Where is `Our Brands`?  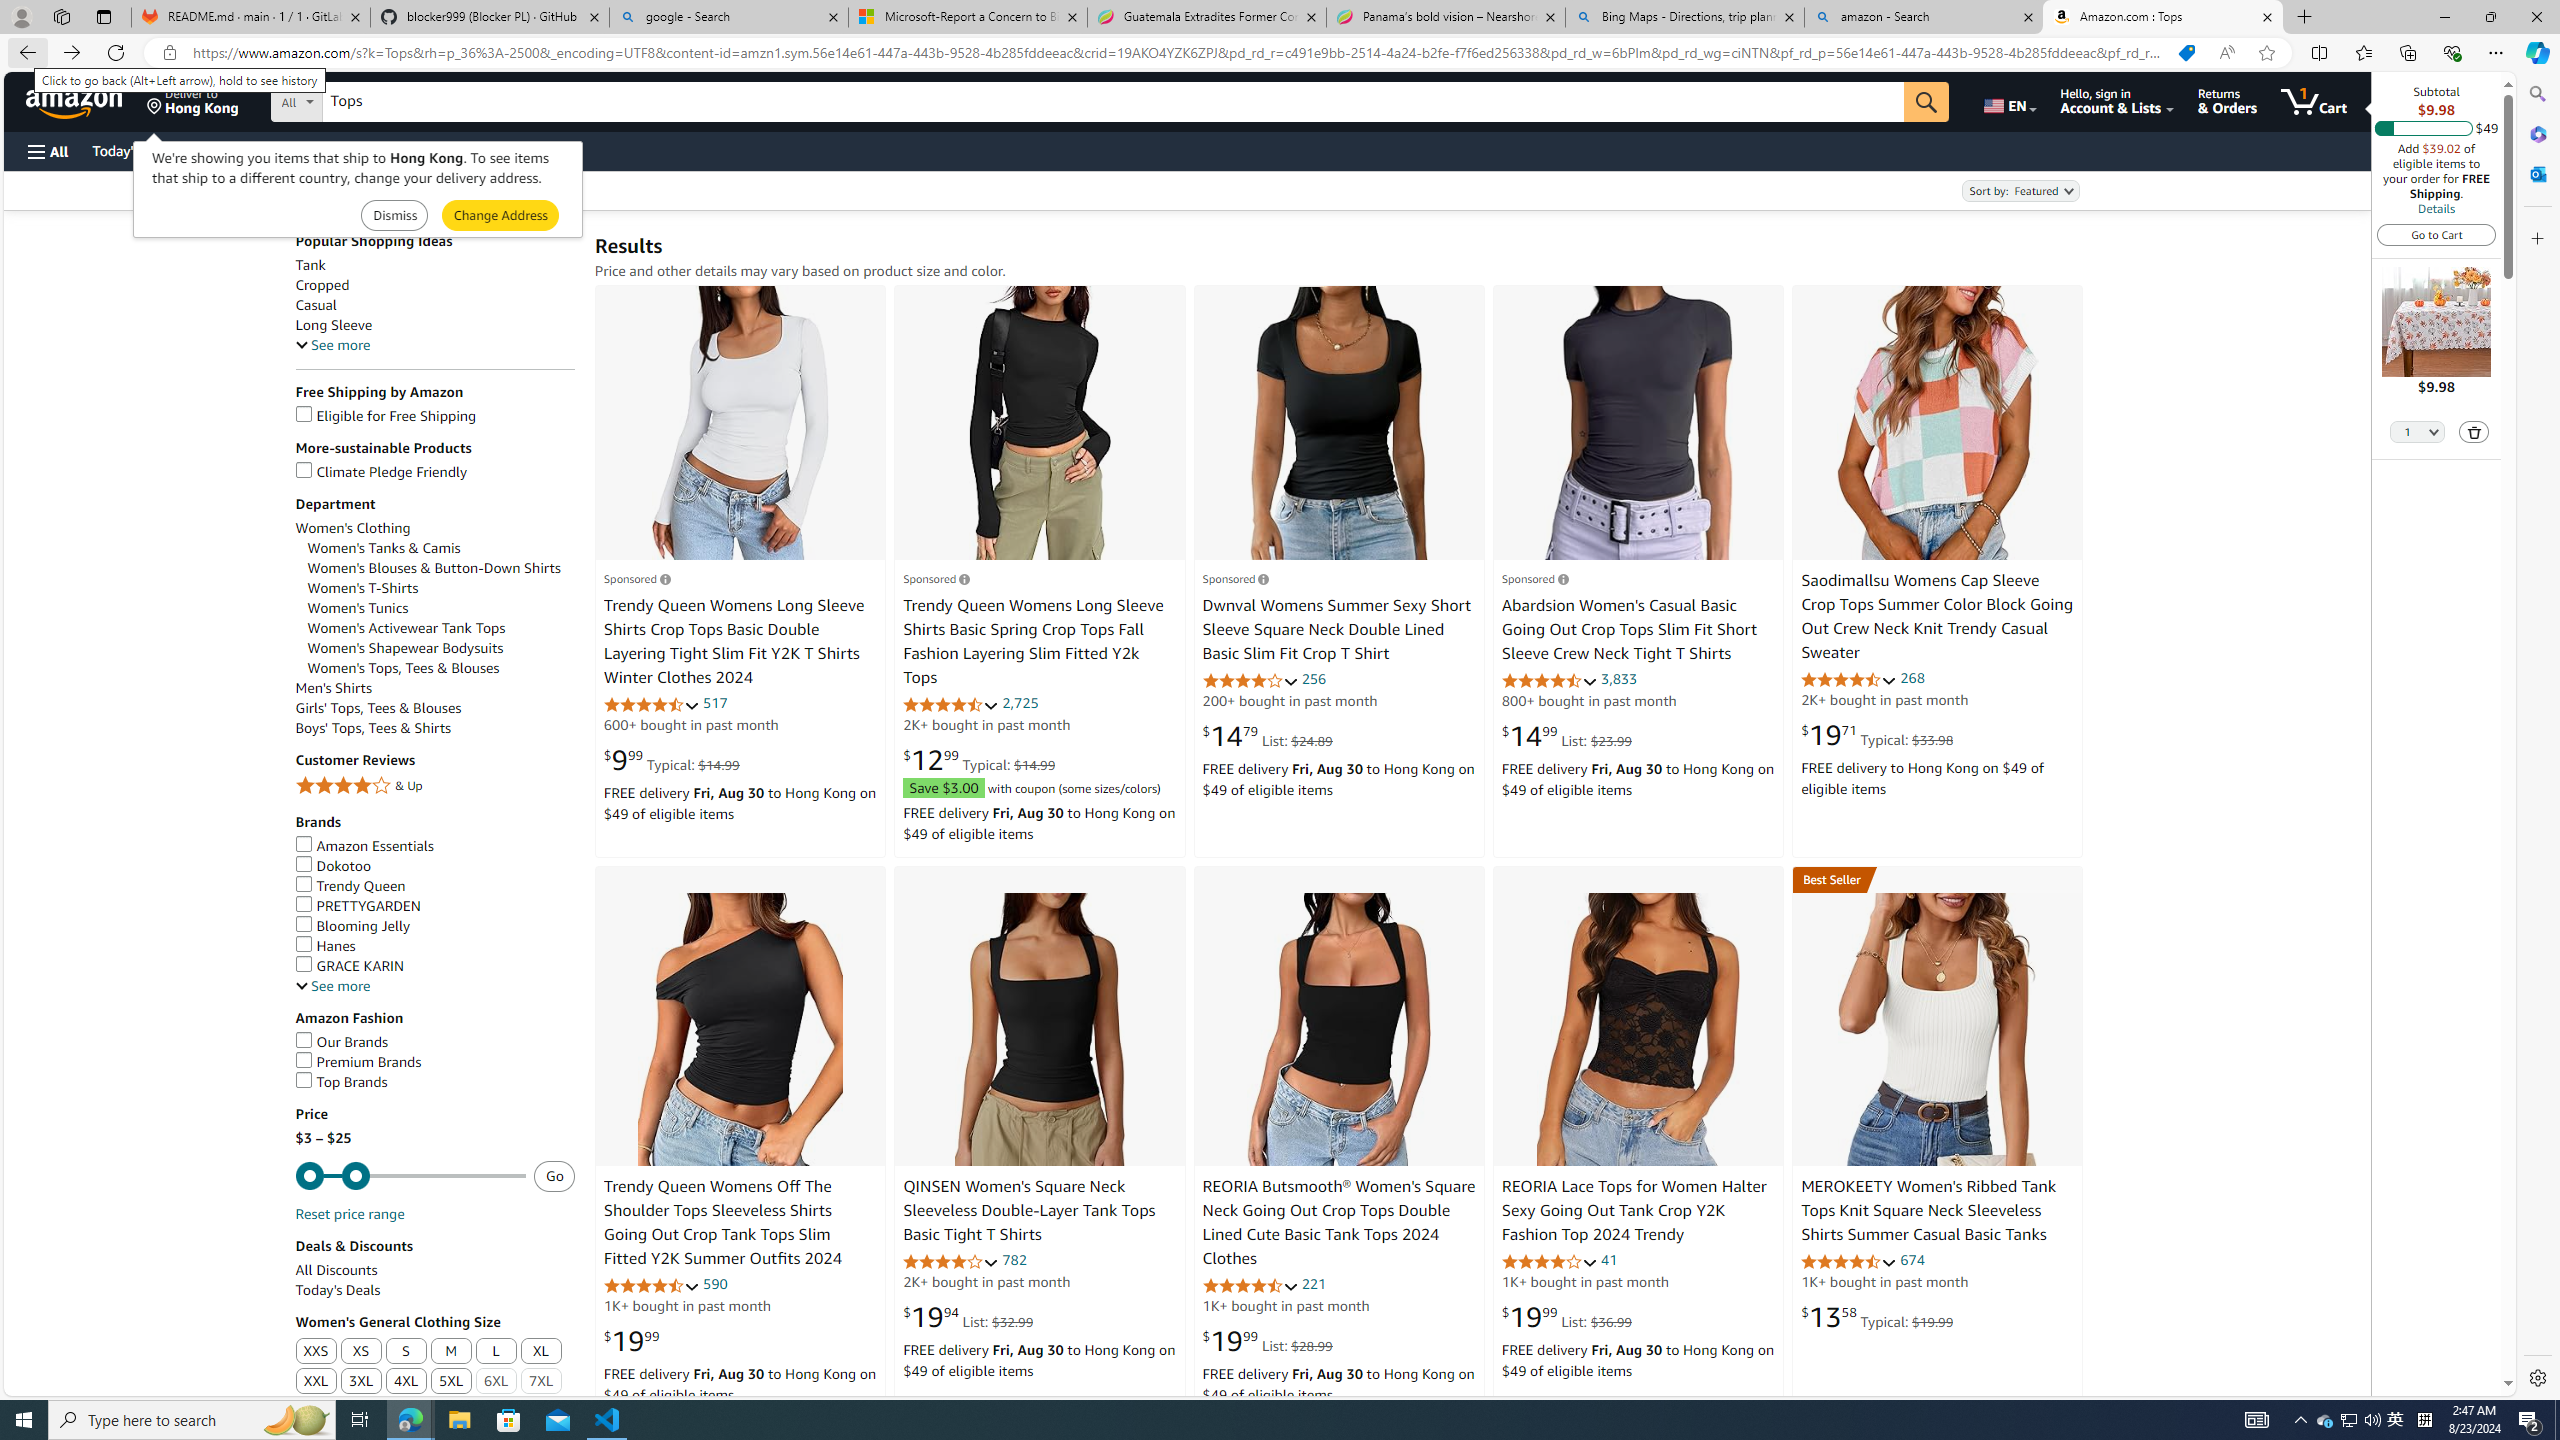 Our Brands is located at coordinates (435, 1042).